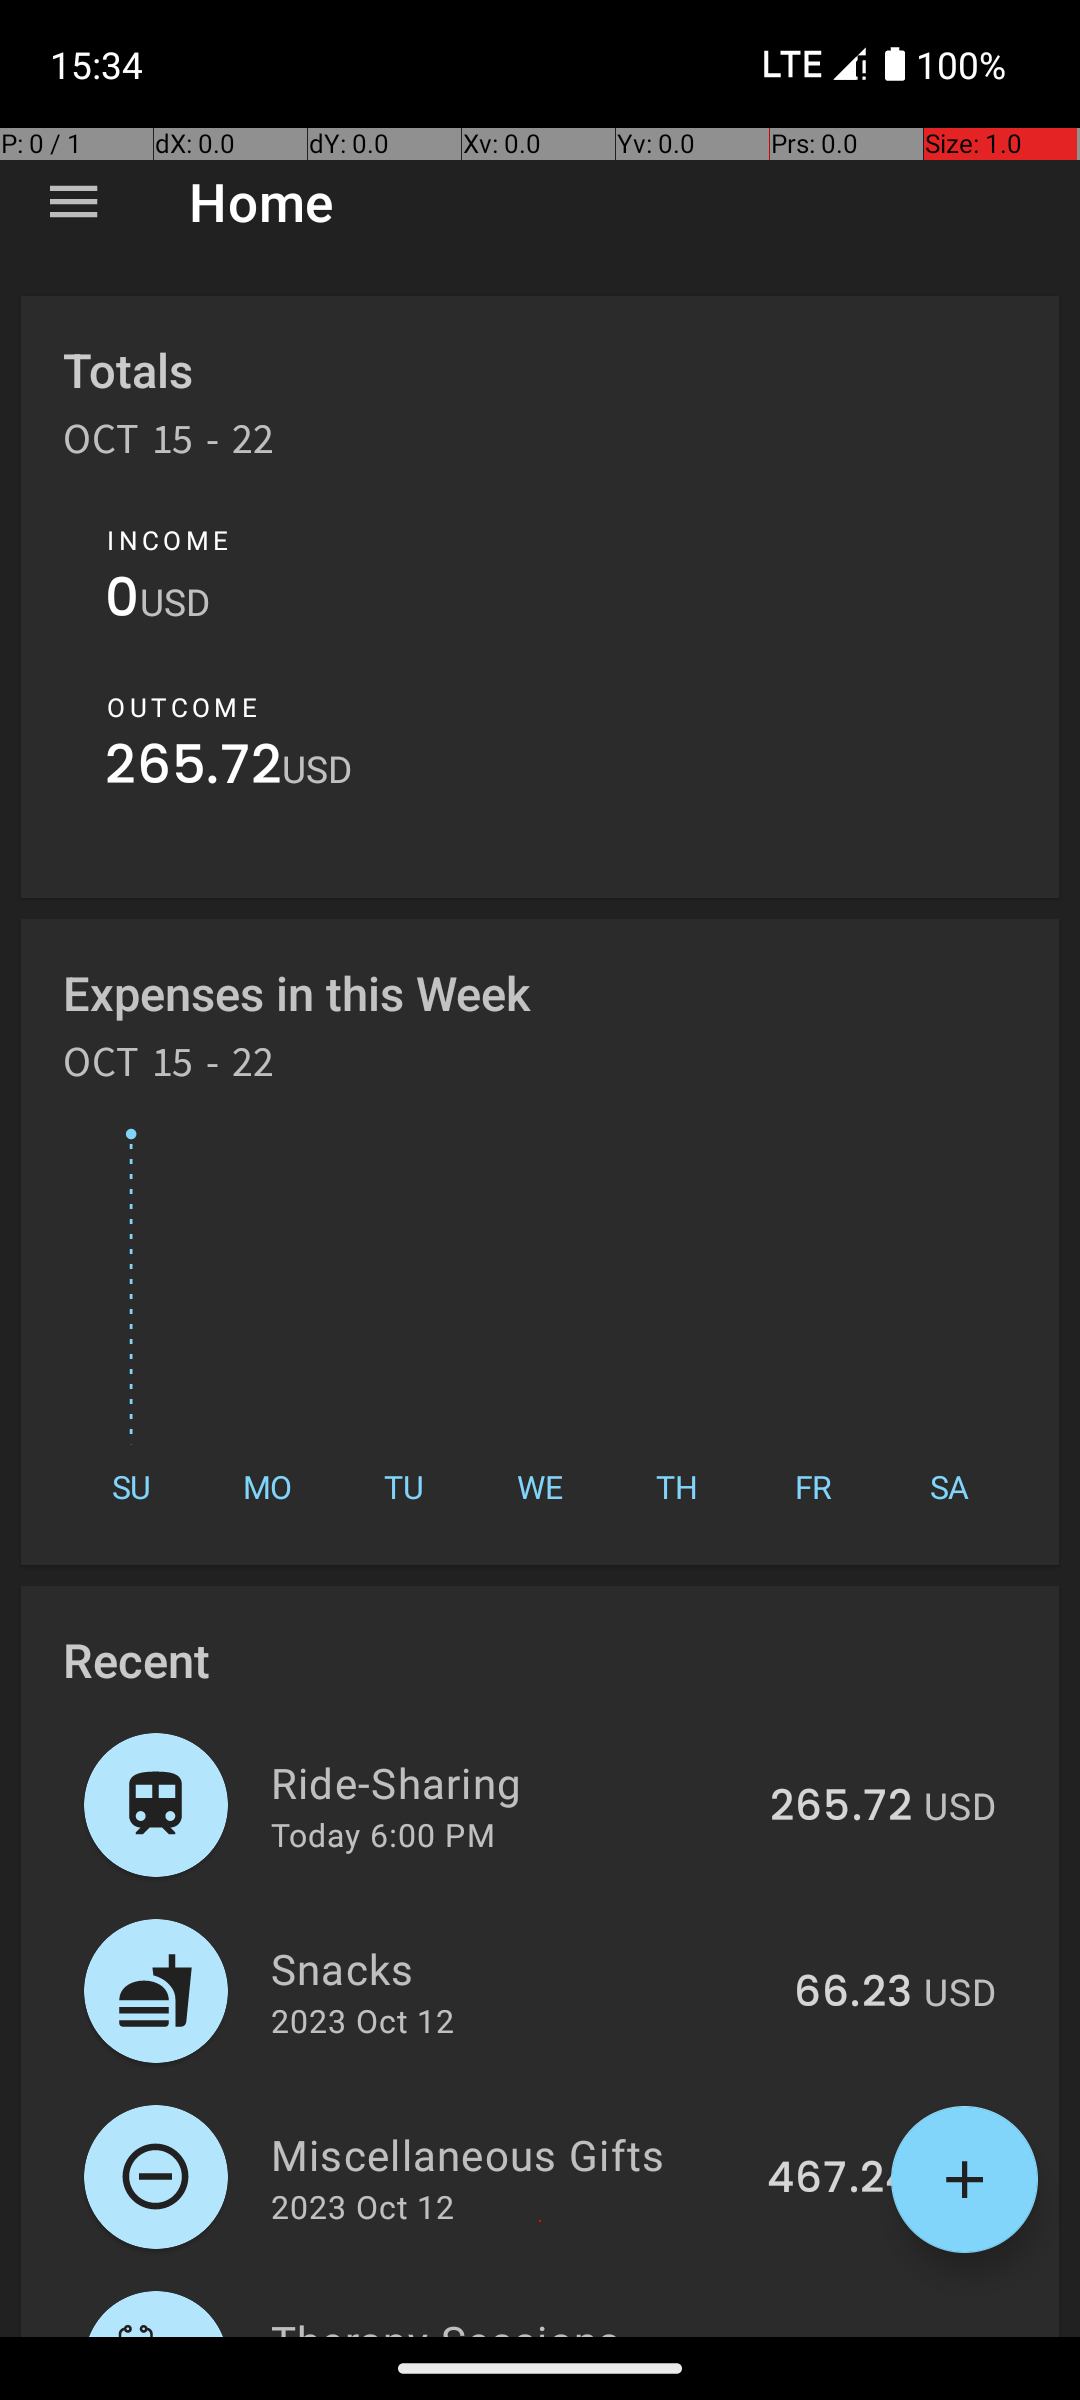 The height and width of the screenshot is (2400, 1080). Describe the element at coordinates (383, 1834) in the screenshot. I see `Today 6:00 PM` at that location.